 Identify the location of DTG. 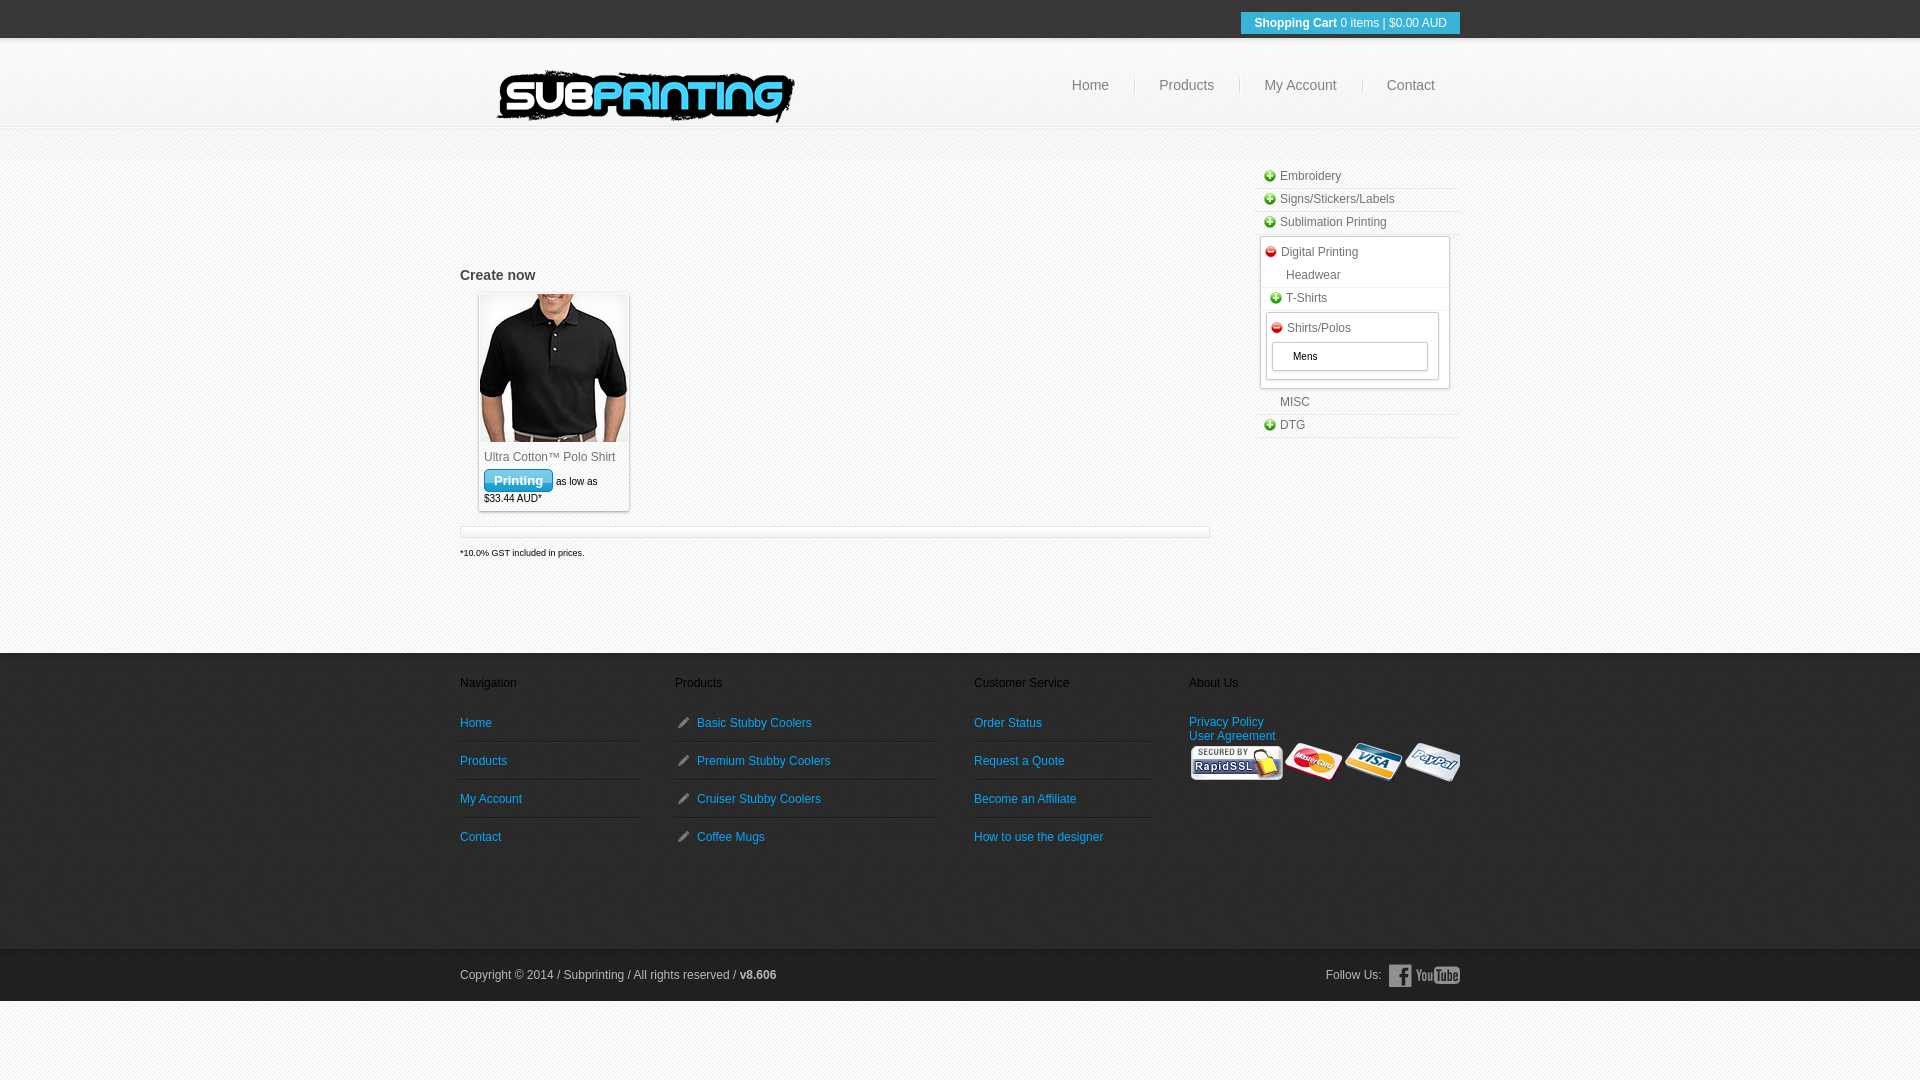
(1292, 425).